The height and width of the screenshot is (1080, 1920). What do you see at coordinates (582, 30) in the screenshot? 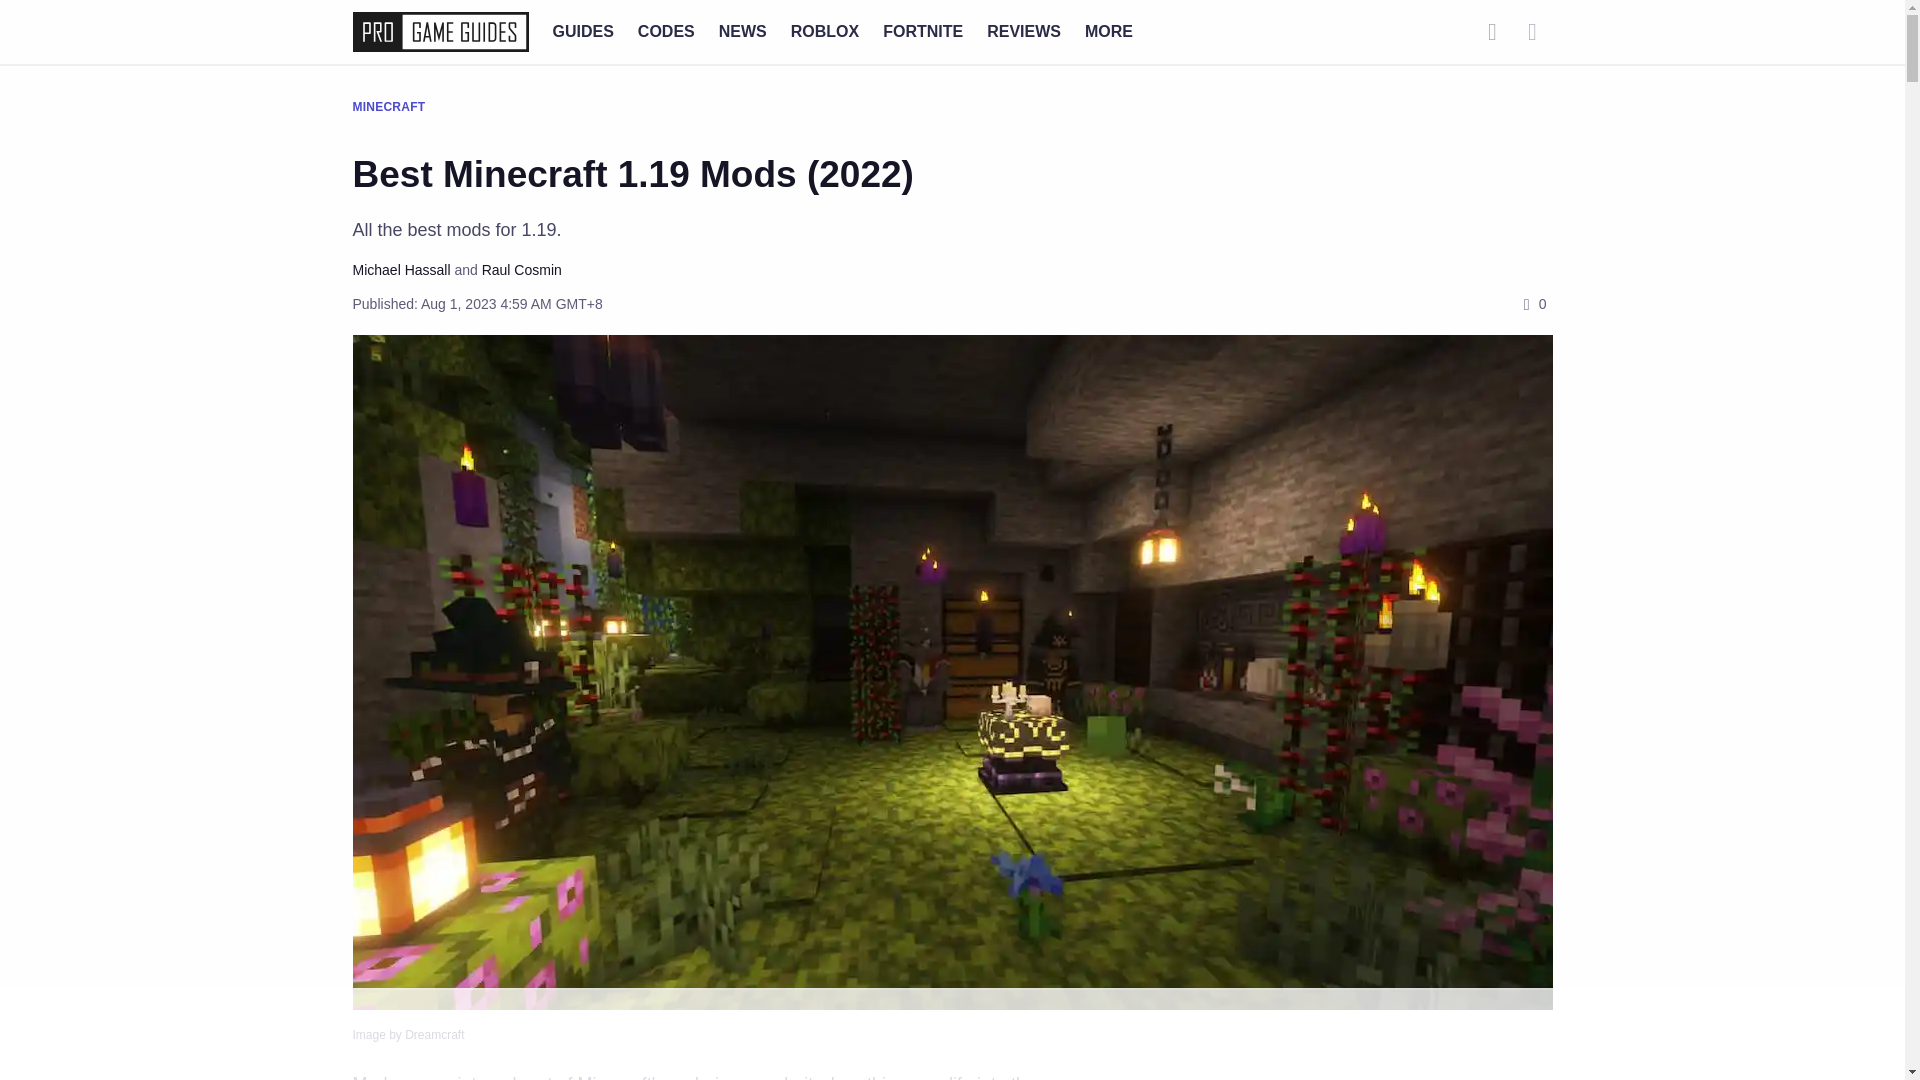
I see `GUIDES` at bounding box center [582, 30].